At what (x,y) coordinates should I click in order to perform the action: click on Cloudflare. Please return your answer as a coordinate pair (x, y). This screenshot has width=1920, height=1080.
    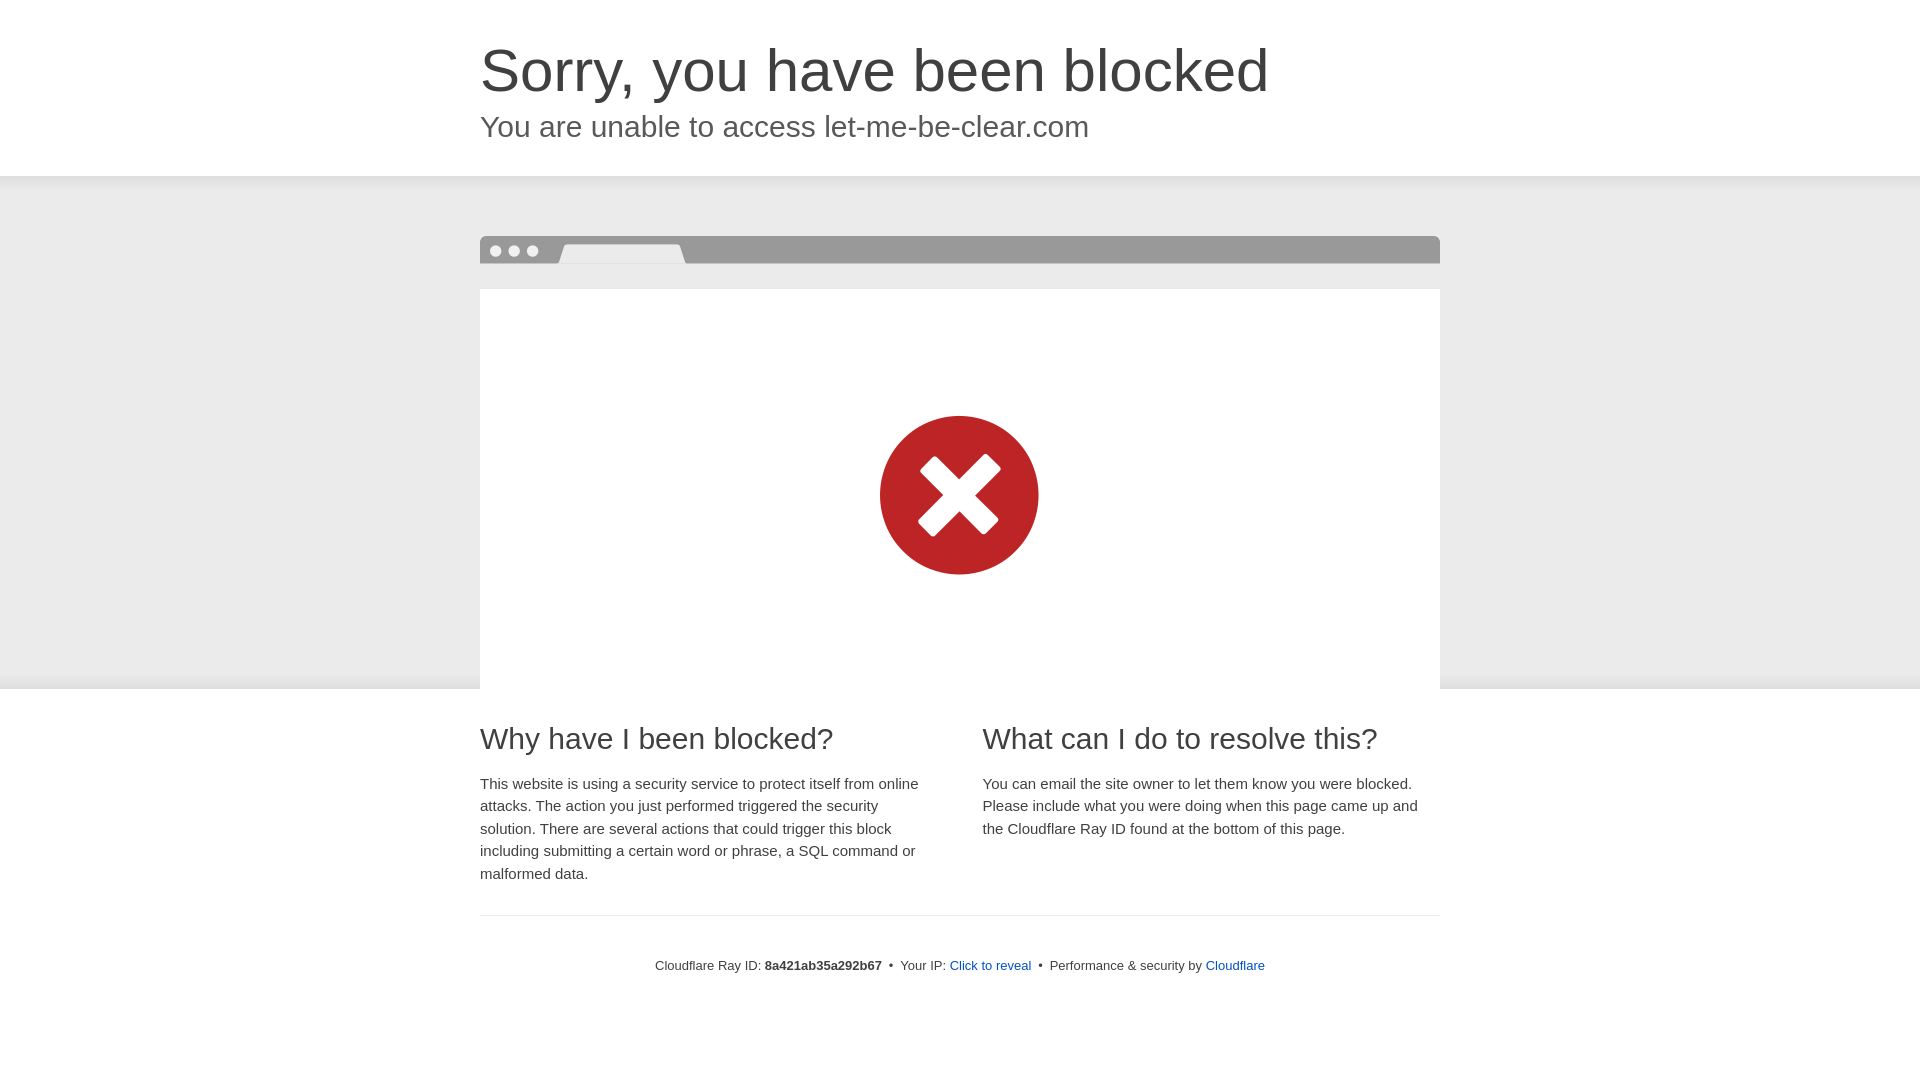
    Looking at the image, I should click on (1235, 965).